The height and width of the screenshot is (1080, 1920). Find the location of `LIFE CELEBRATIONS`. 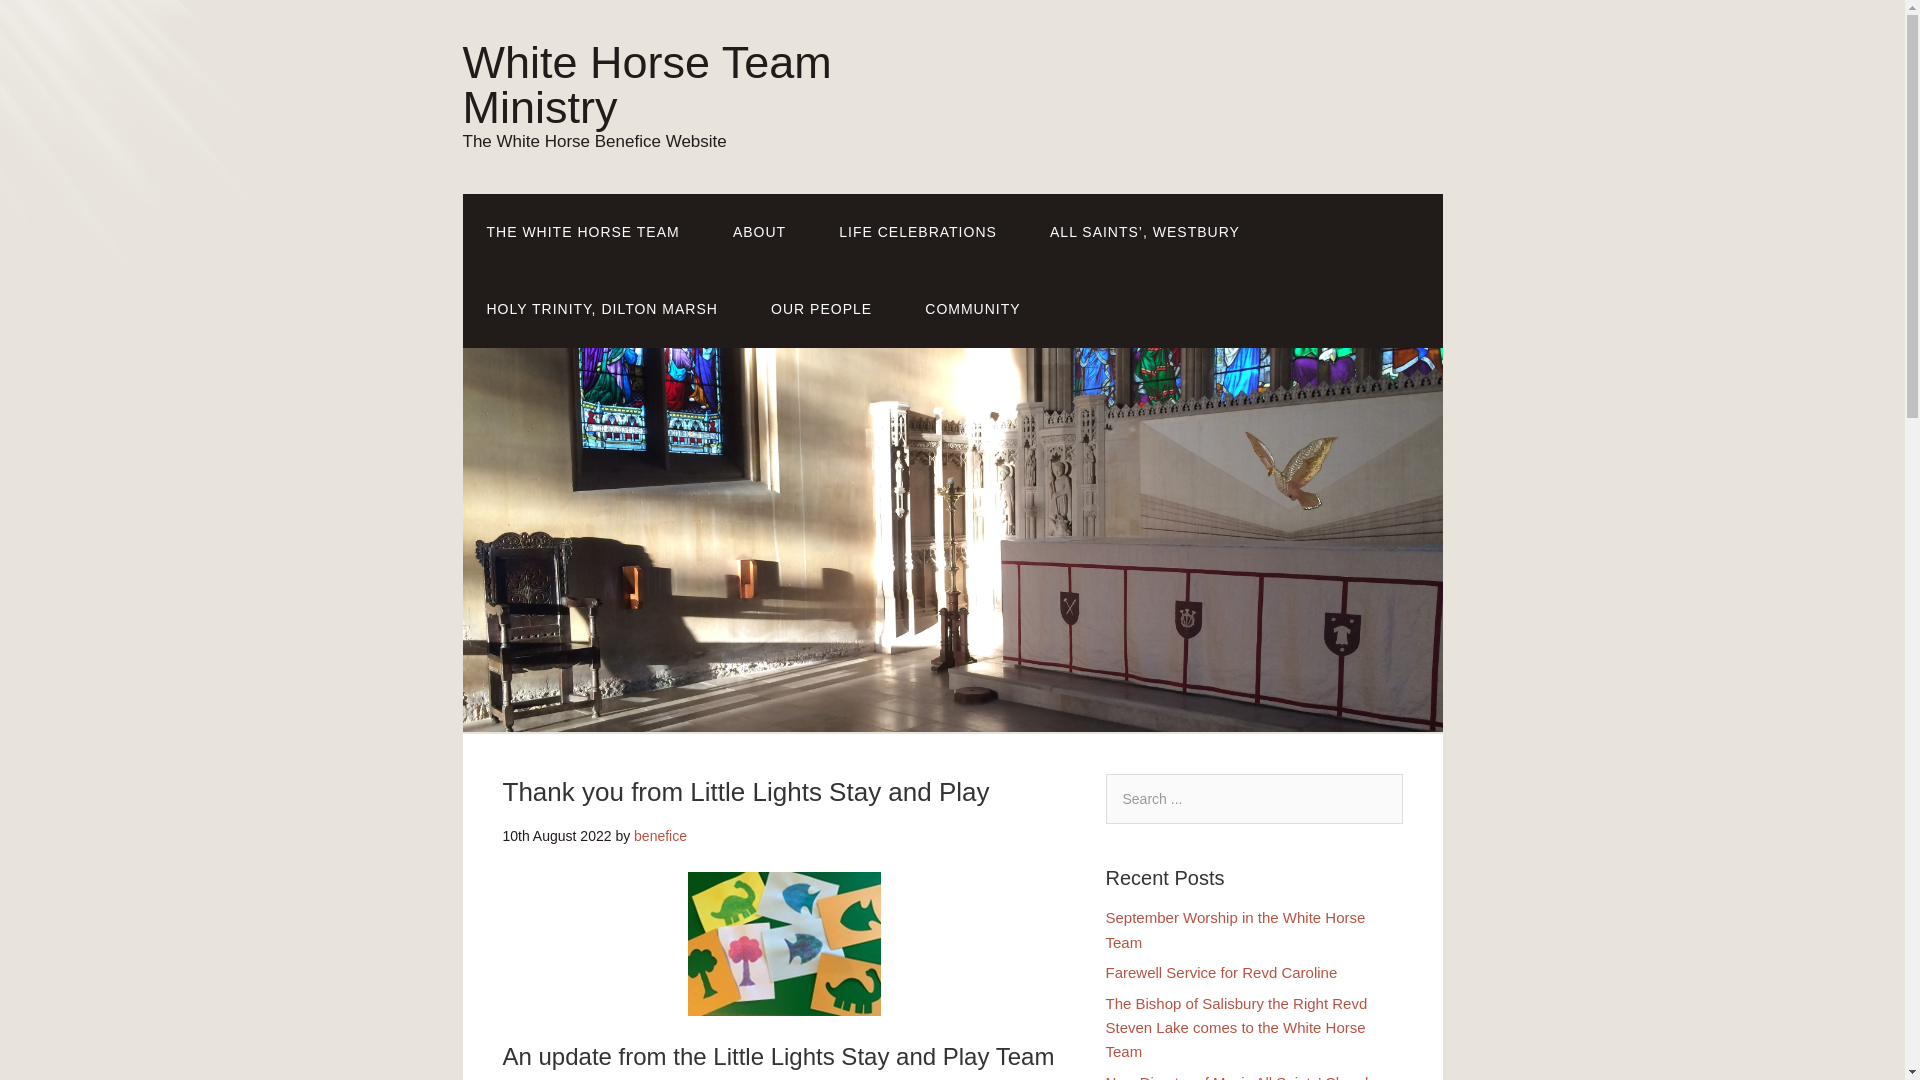

LIFE CELEBRATIONS is located at coordinates (918, 232).